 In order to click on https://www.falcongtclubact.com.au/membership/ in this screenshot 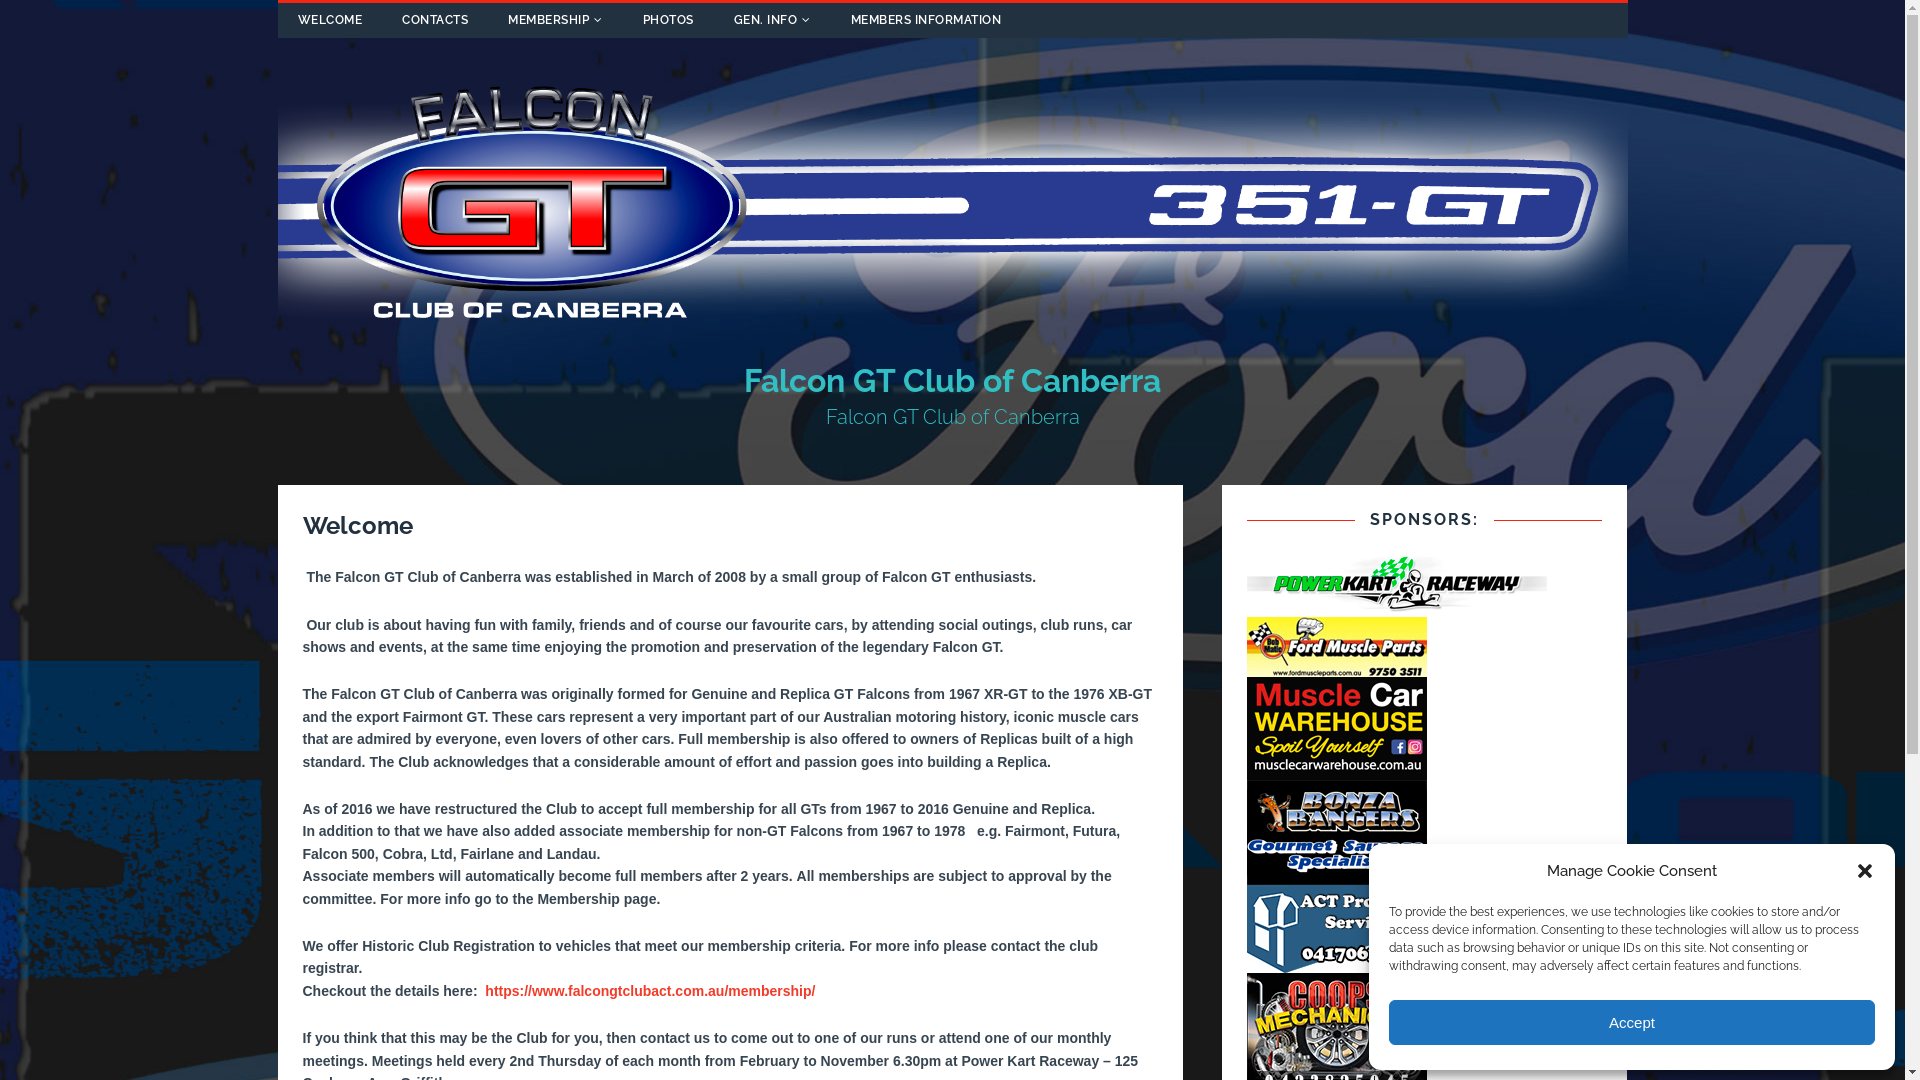, I will do `click(650, 991)`.